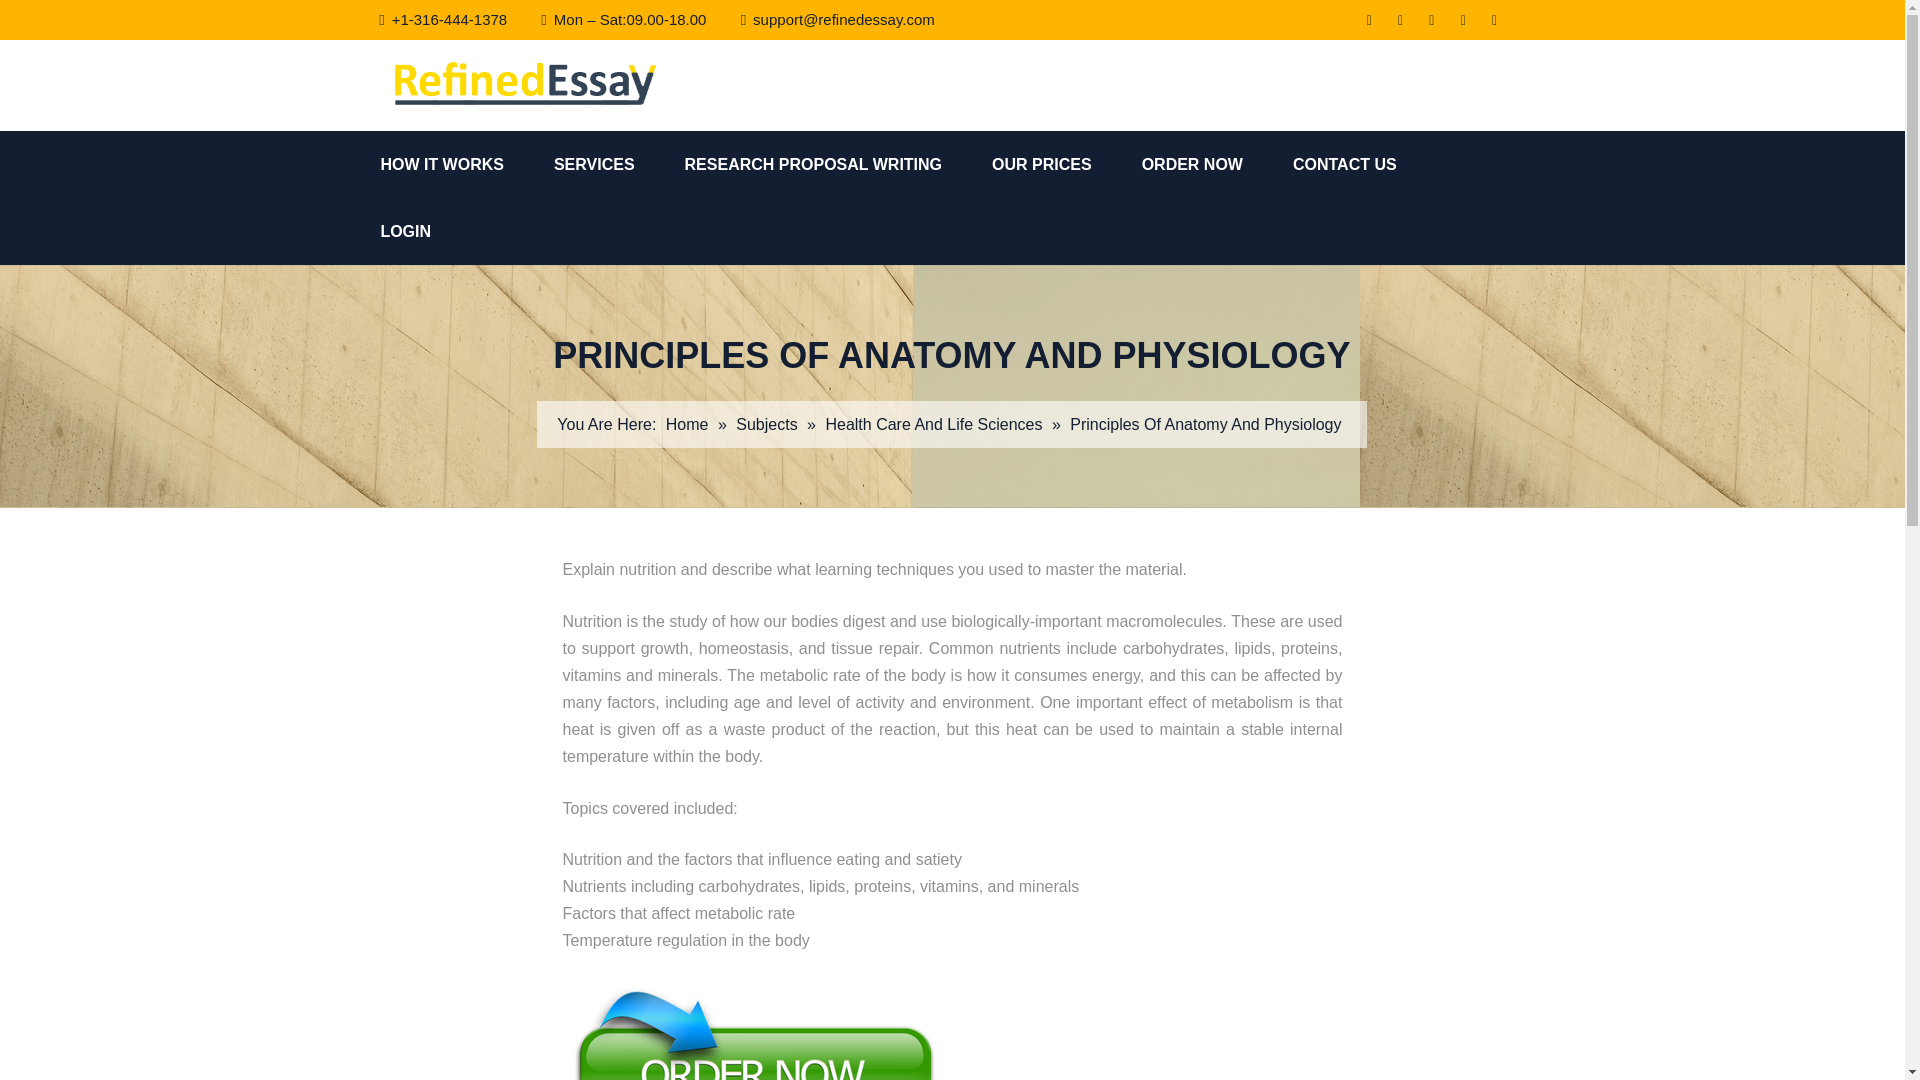 The height and width of the screenshot is (1080, 1920). What do you see at coordinates (766, 424) in the screenshot?
I see `Subjects` at bounding box center [766, 424].